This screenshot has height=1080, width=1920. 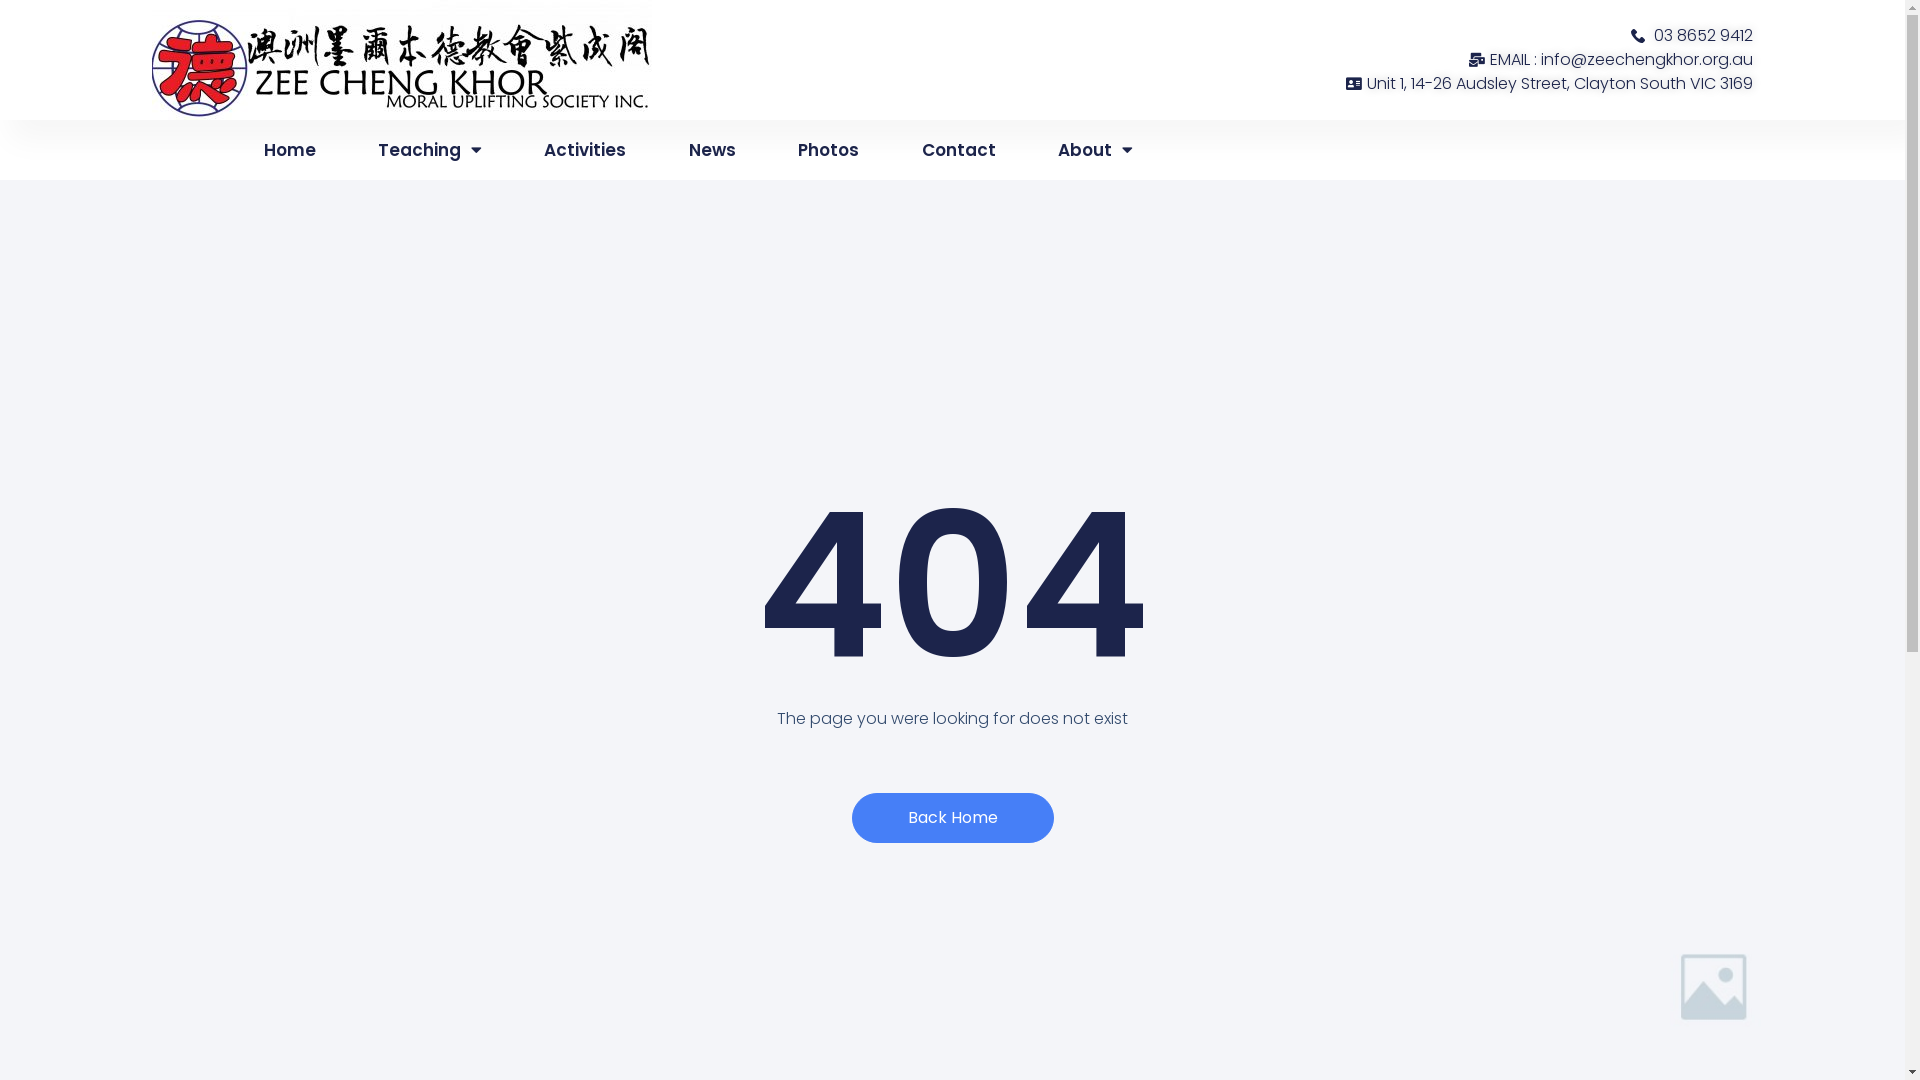 I want to click on News, so click(x=712, y=150).